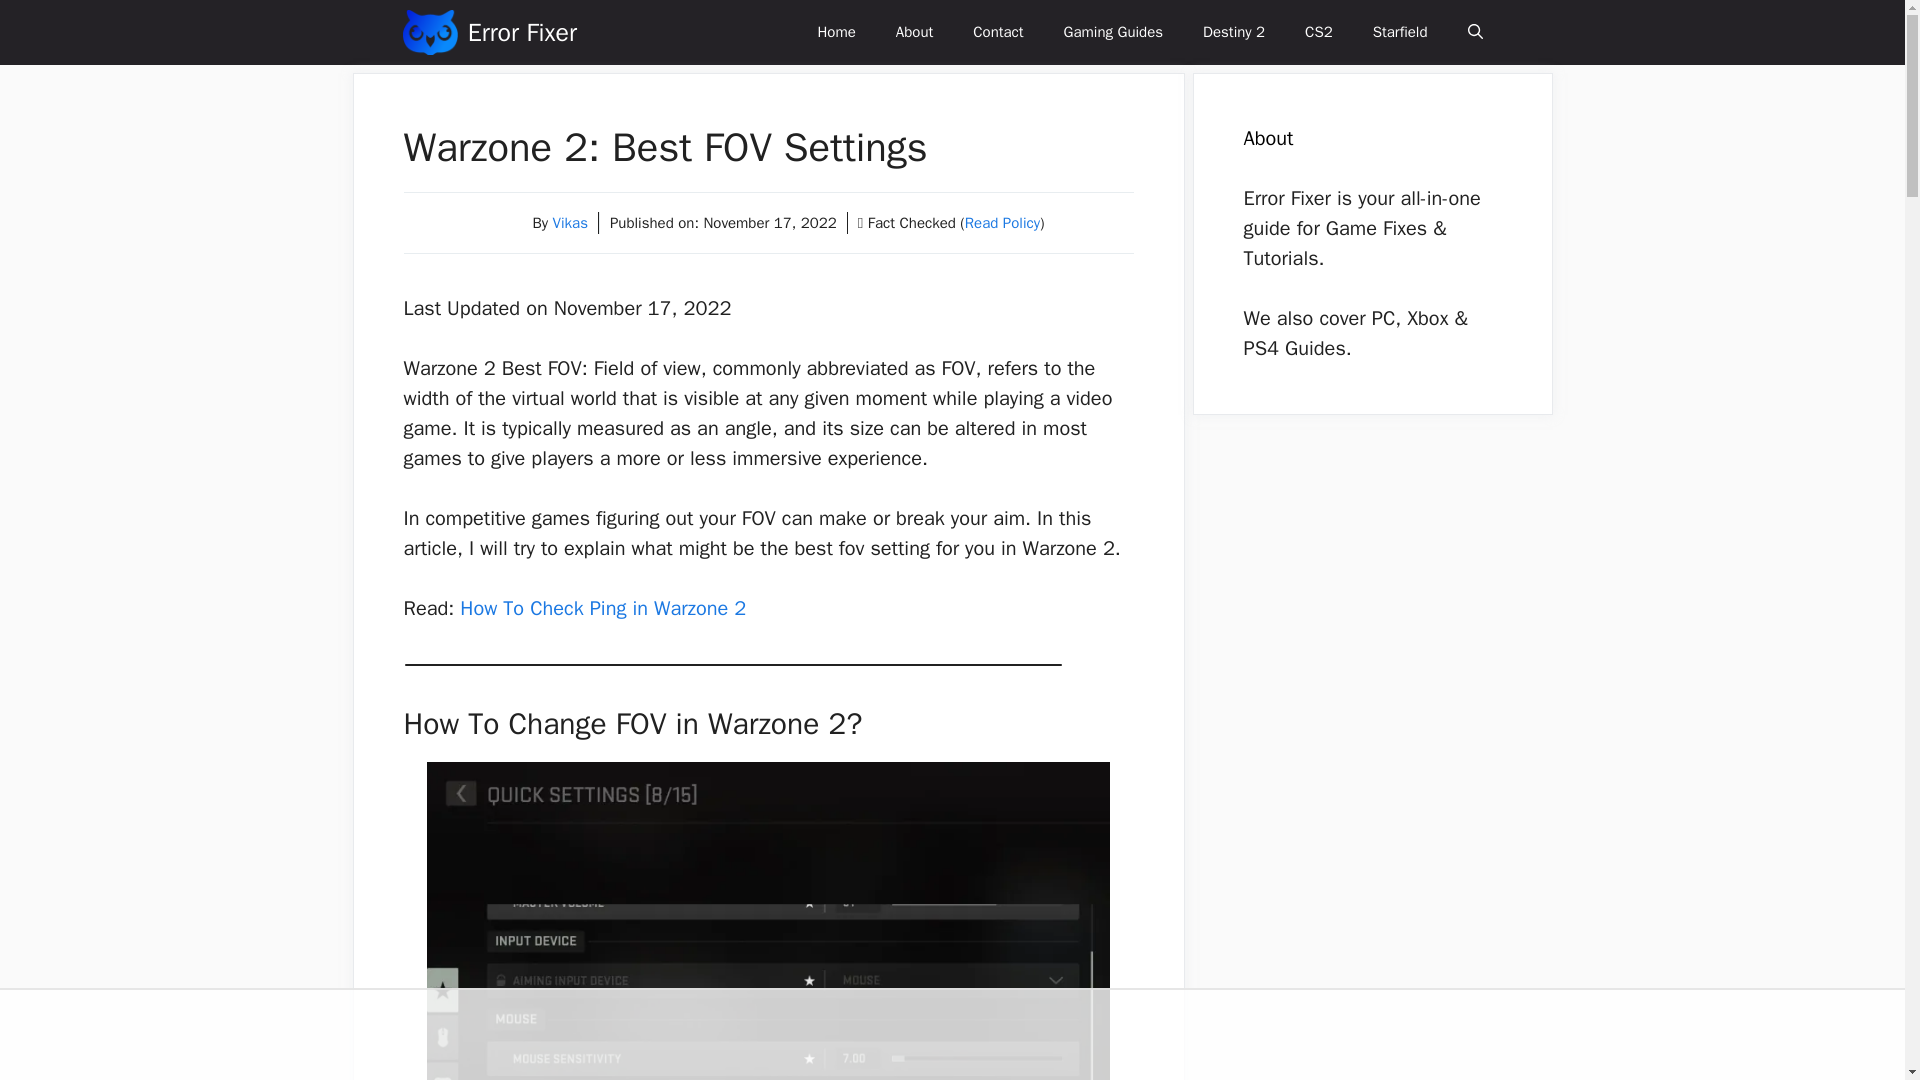 This screenshot has height=1080, width=1920. What do you see at coordinates (914, 32) in the screenshot?
I see `About` at bounding box center [914, 32].